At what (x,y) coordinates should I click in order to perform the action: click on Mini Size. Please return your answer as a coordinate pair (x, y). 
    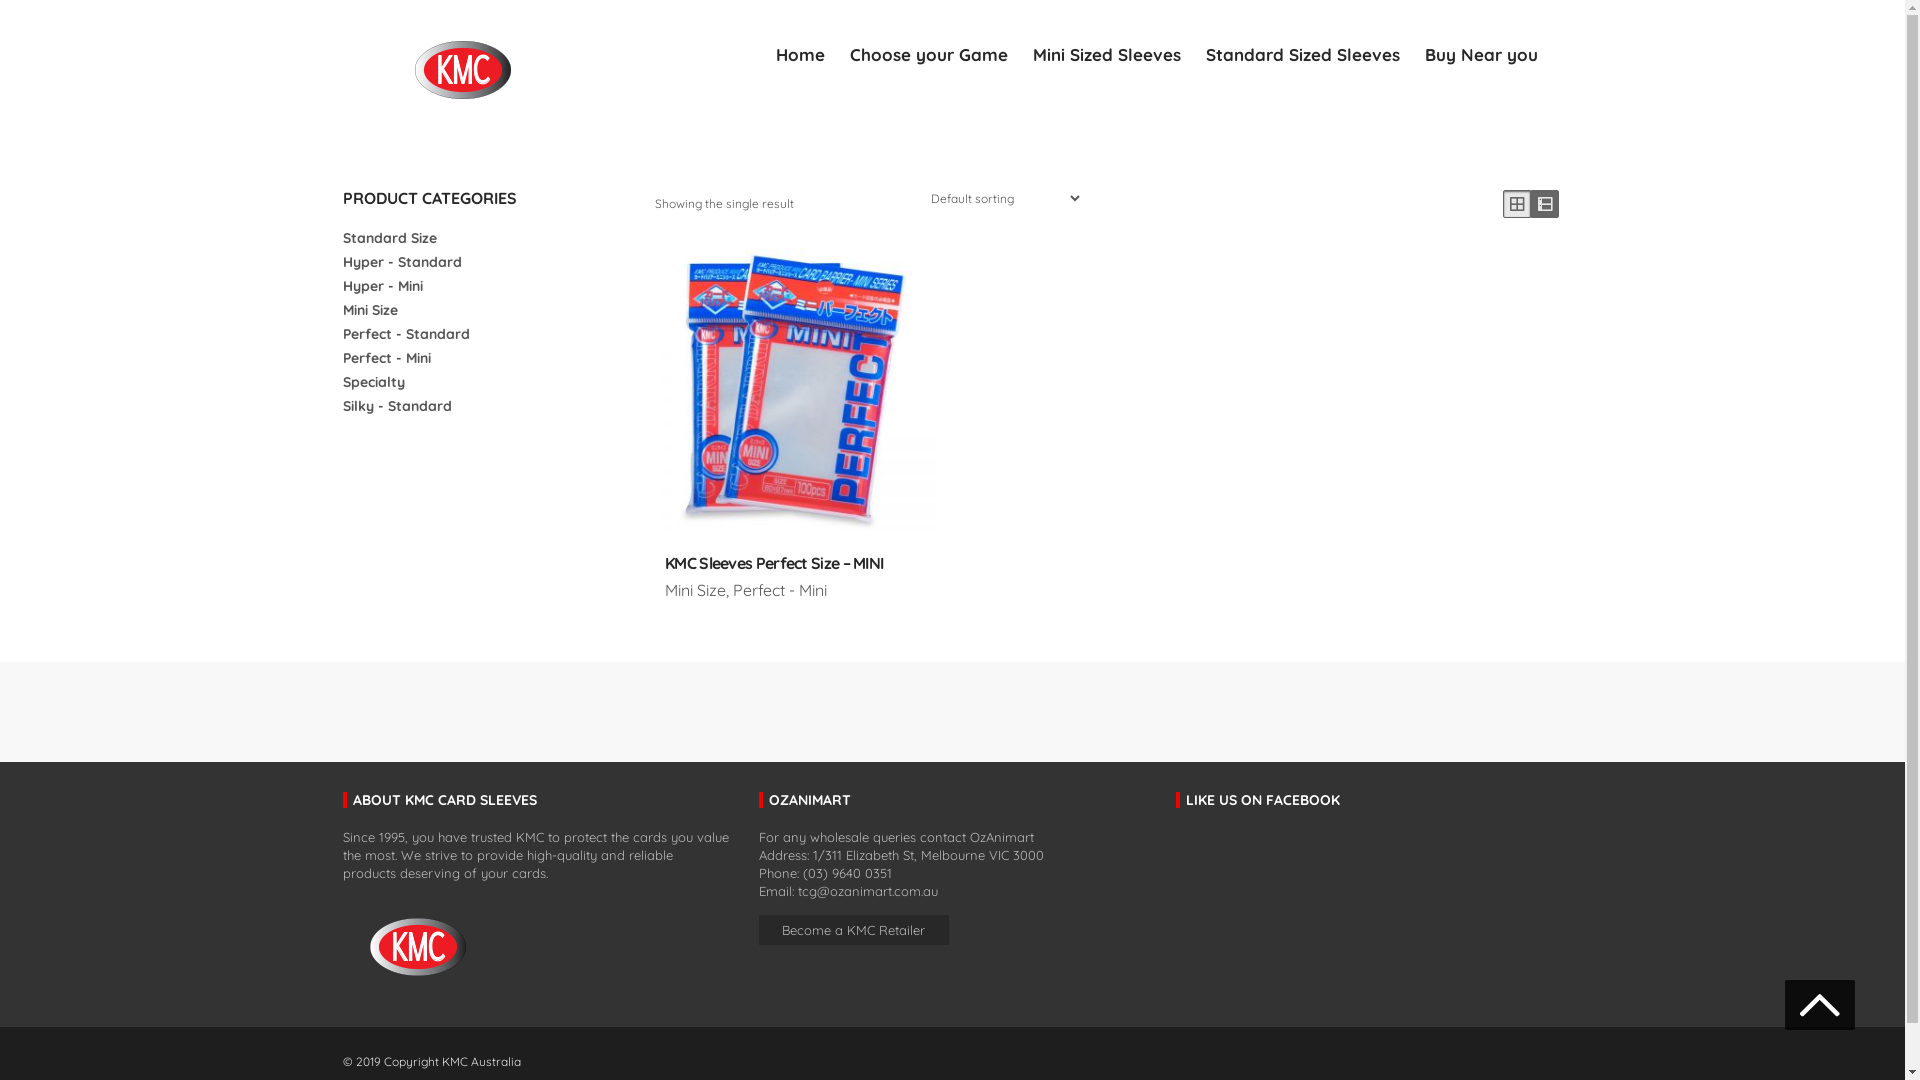
    Looking at the image, I should click on (370, 310).